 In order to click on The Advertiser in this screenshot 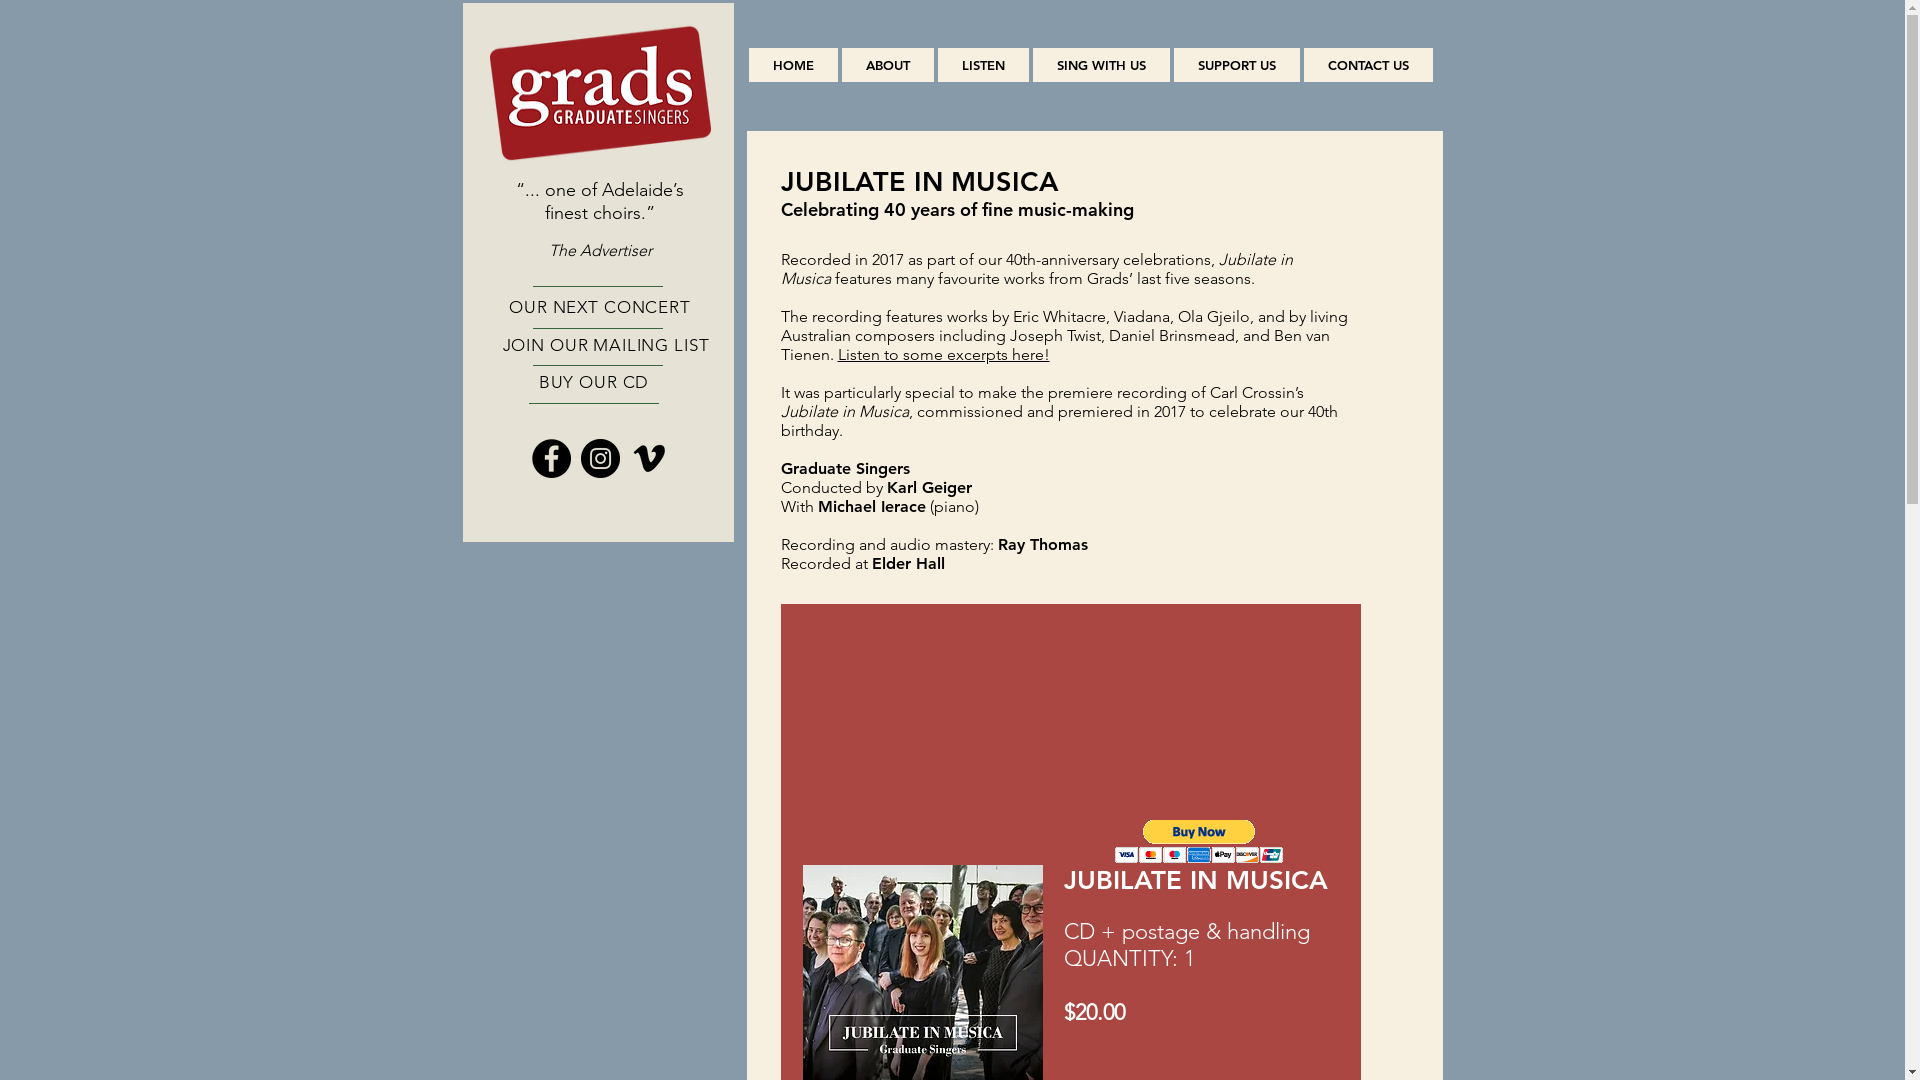, I will do `click(600, 250)`.